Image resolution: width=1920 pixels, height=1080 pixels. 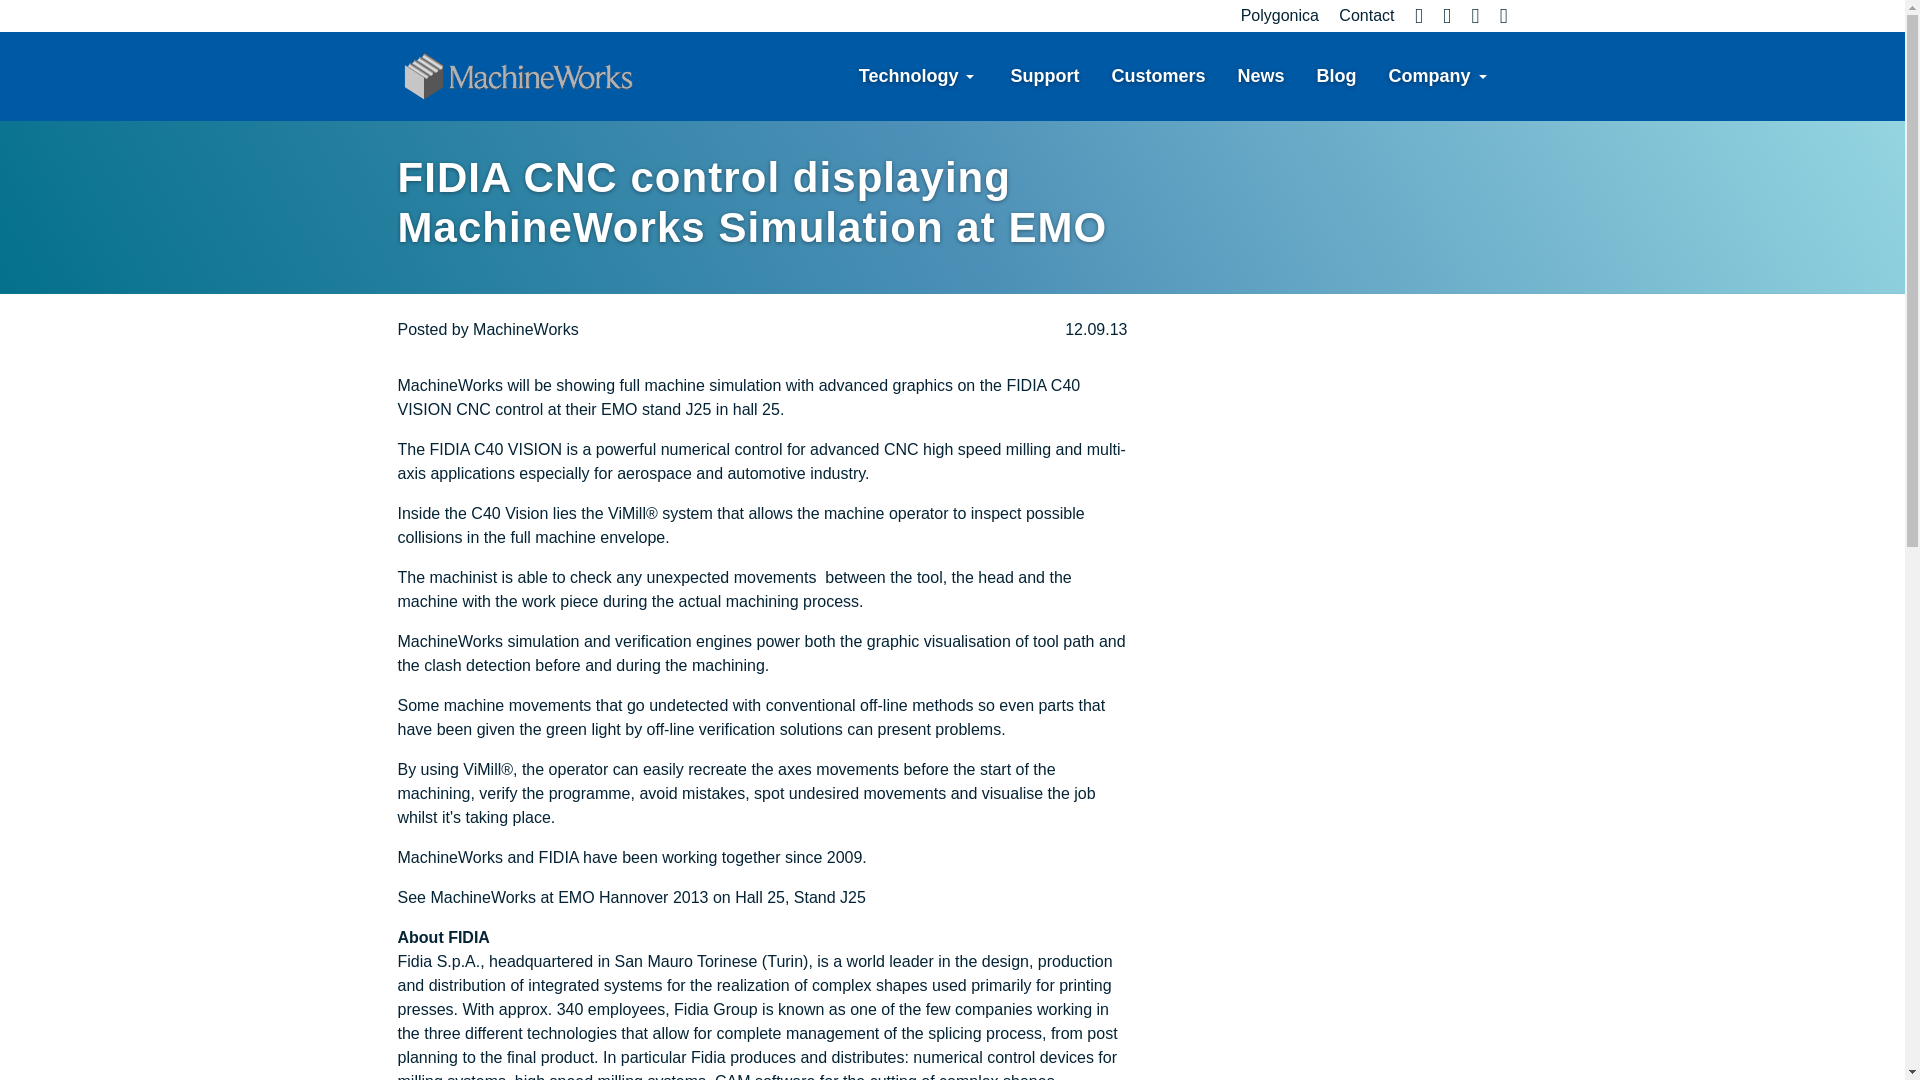 I want to click on Polygonica, so click(x=1272, y=14).